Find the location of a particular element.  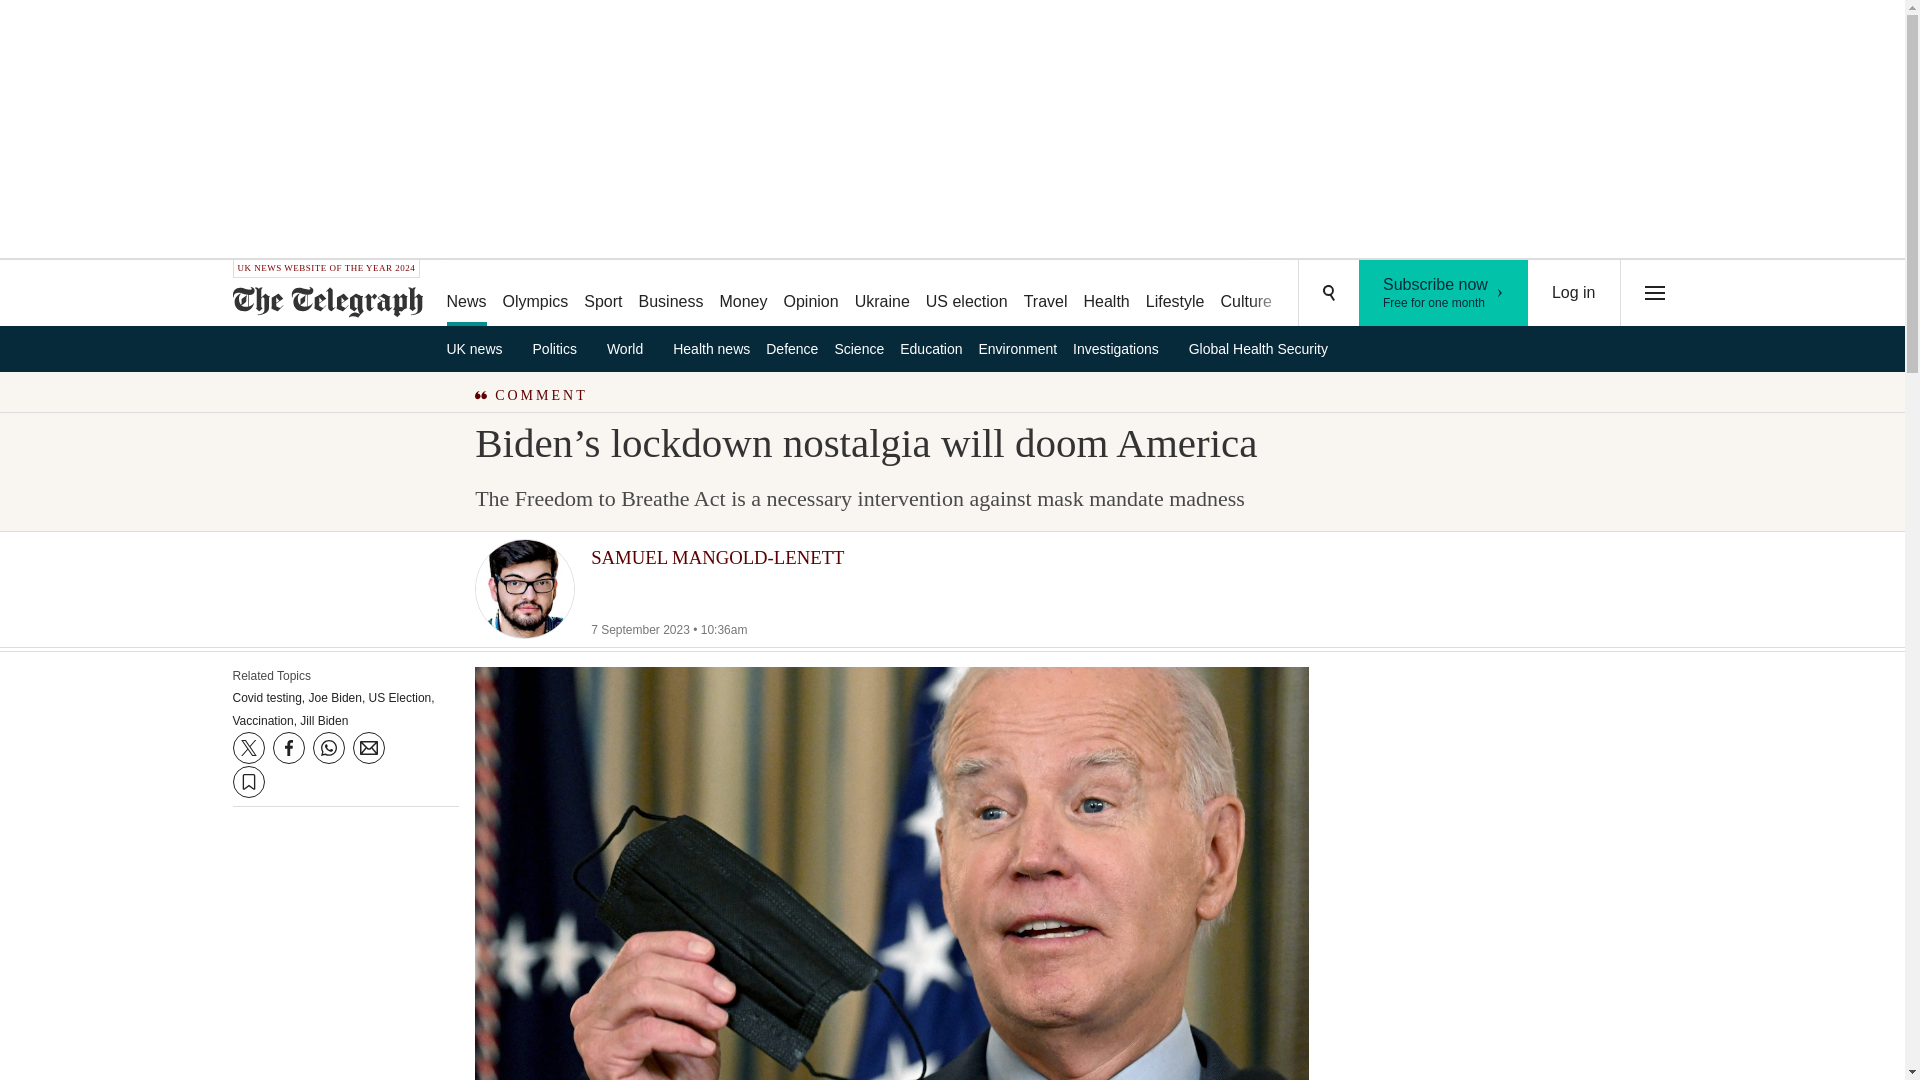

Business is located at coordinates (1444, 293).